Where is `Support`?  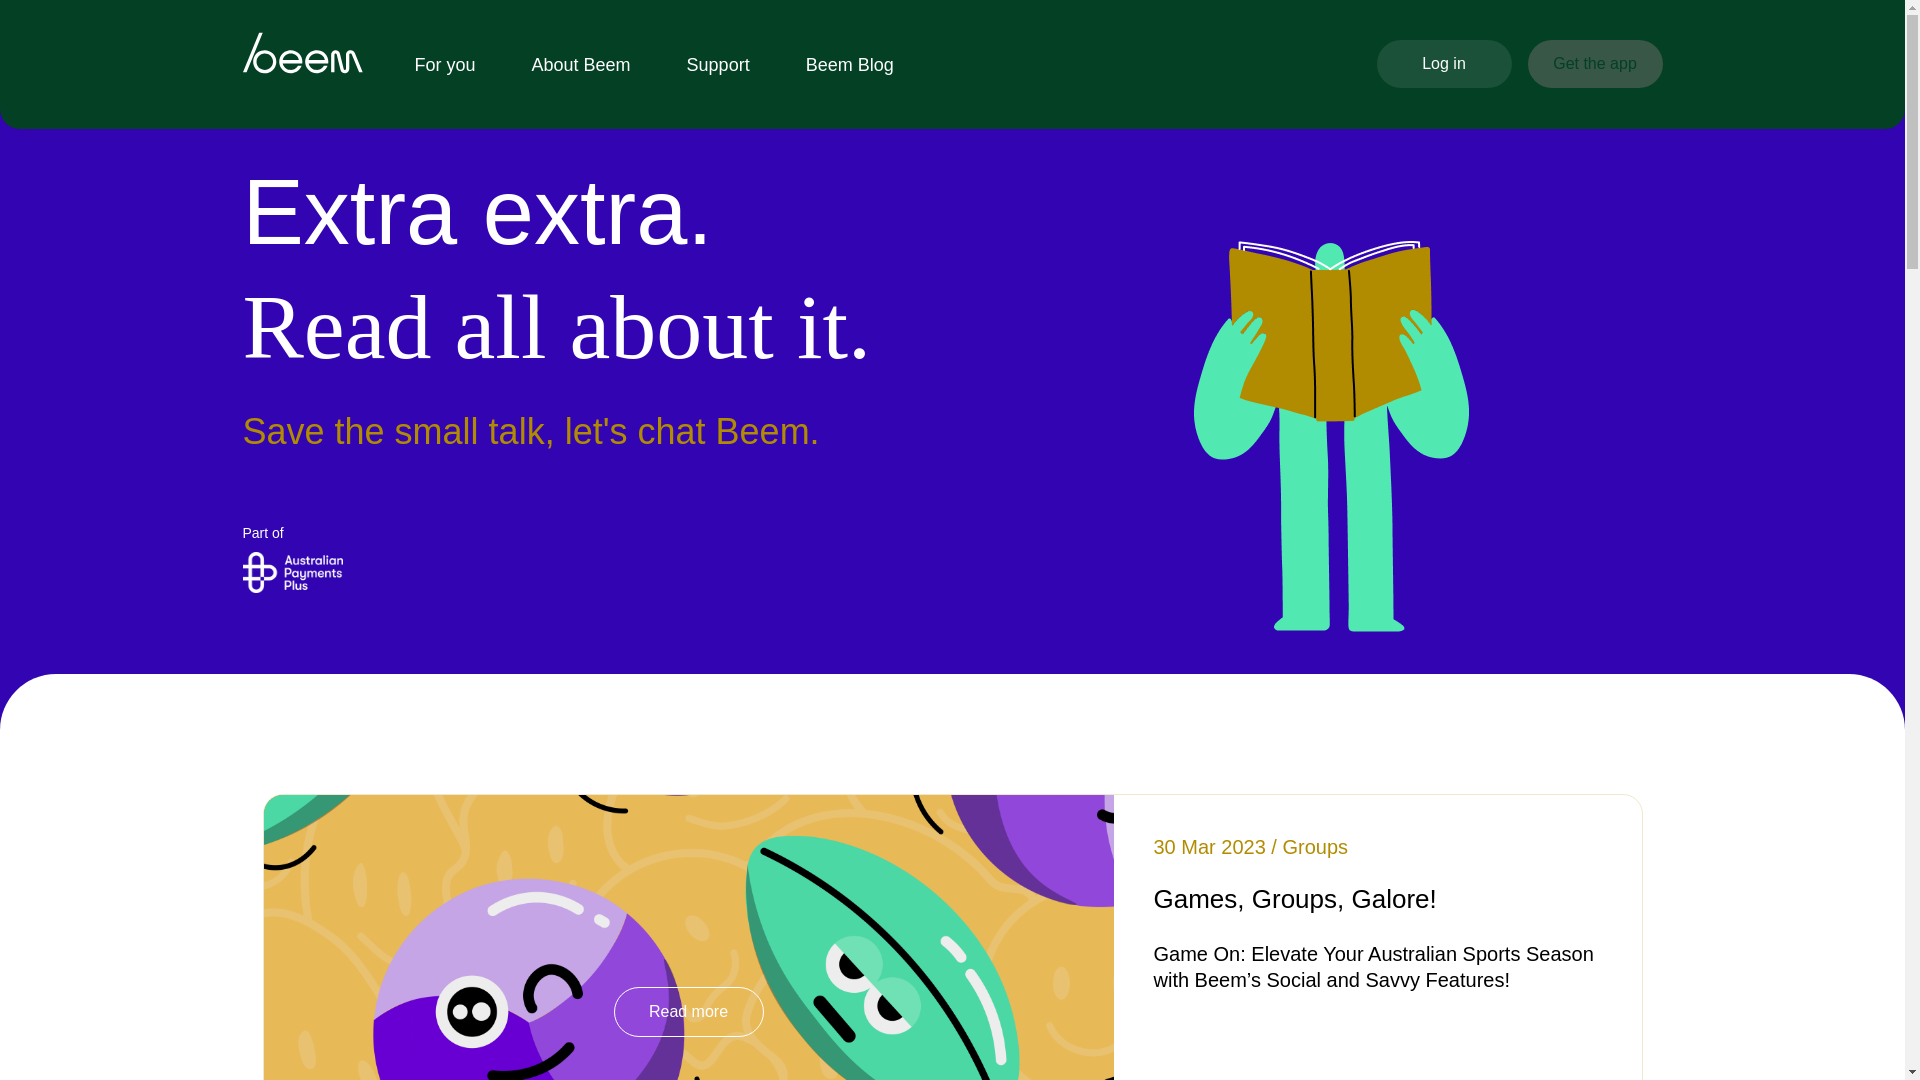
Support is located at coordinates (718, 64).